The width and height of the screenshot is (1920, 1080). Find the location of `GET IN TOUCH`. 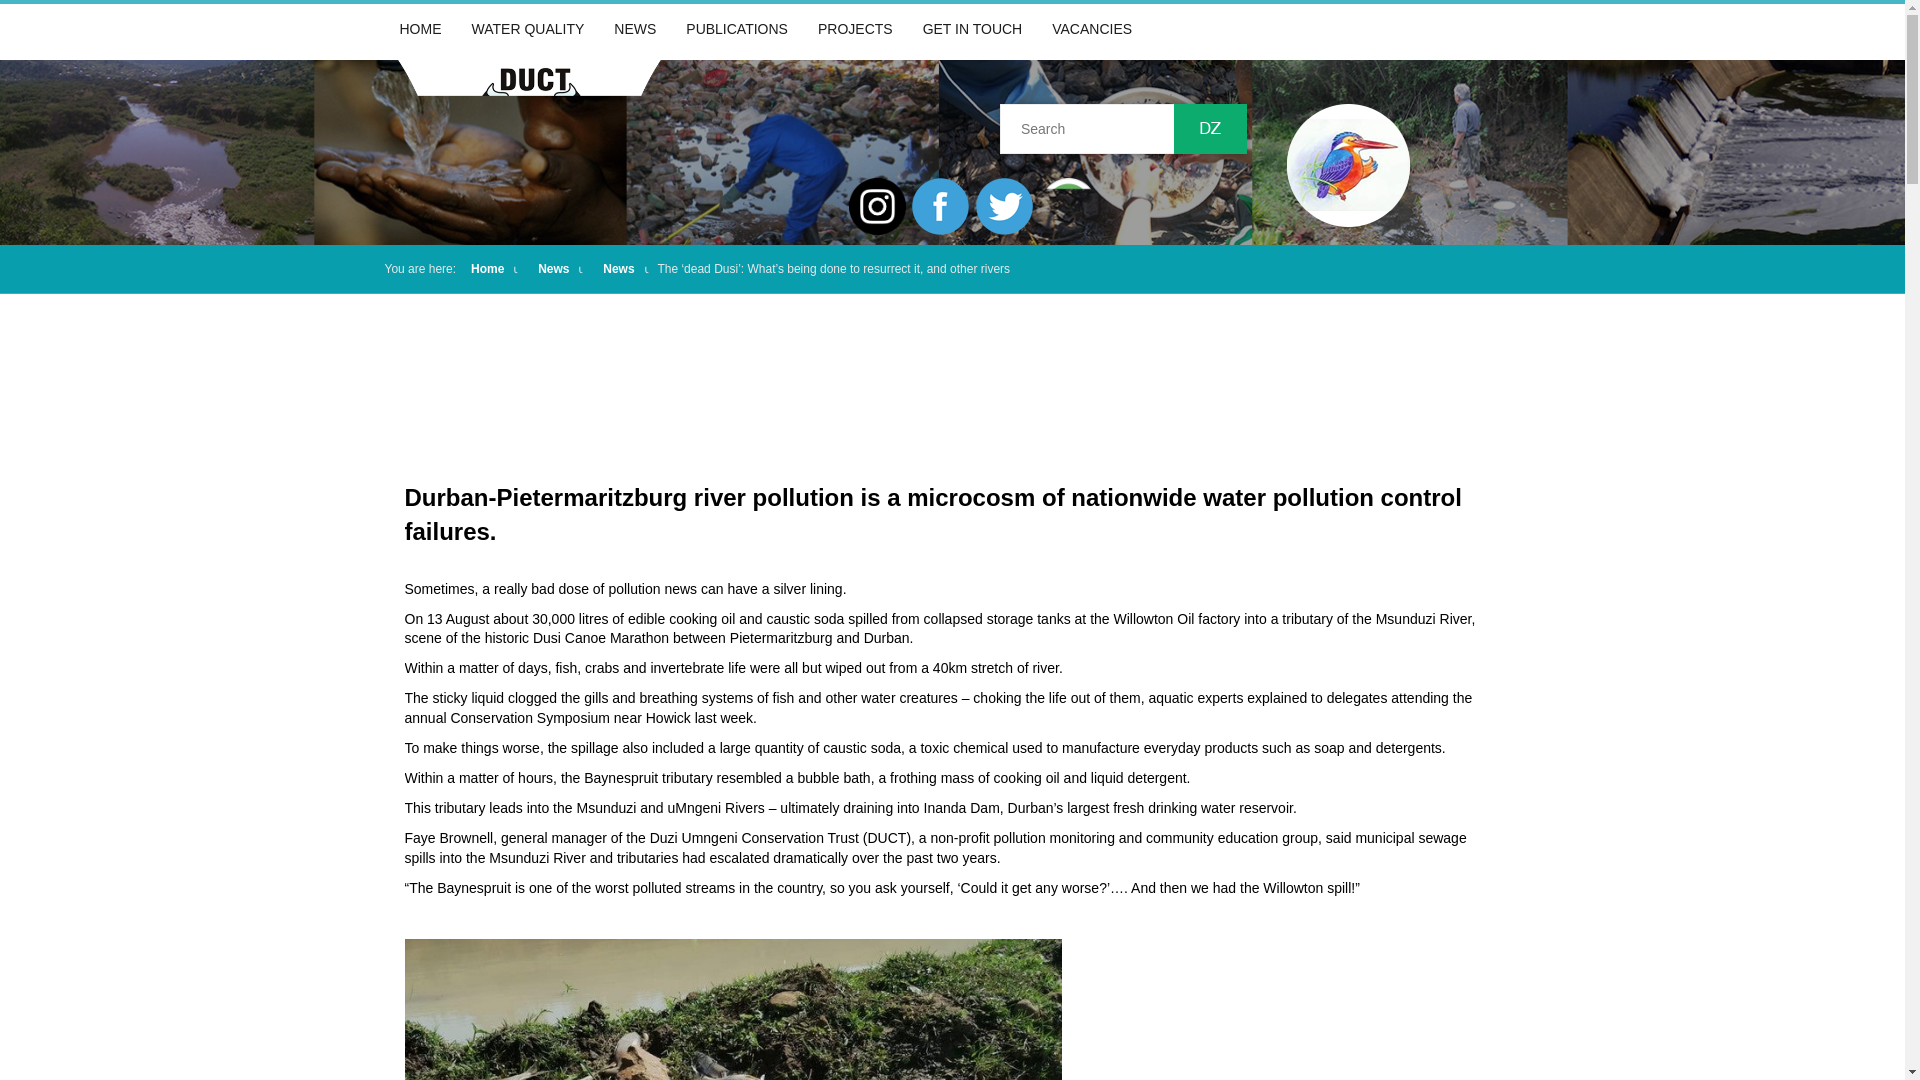

GET IN TOUCH is located at coordinates (973, 29).